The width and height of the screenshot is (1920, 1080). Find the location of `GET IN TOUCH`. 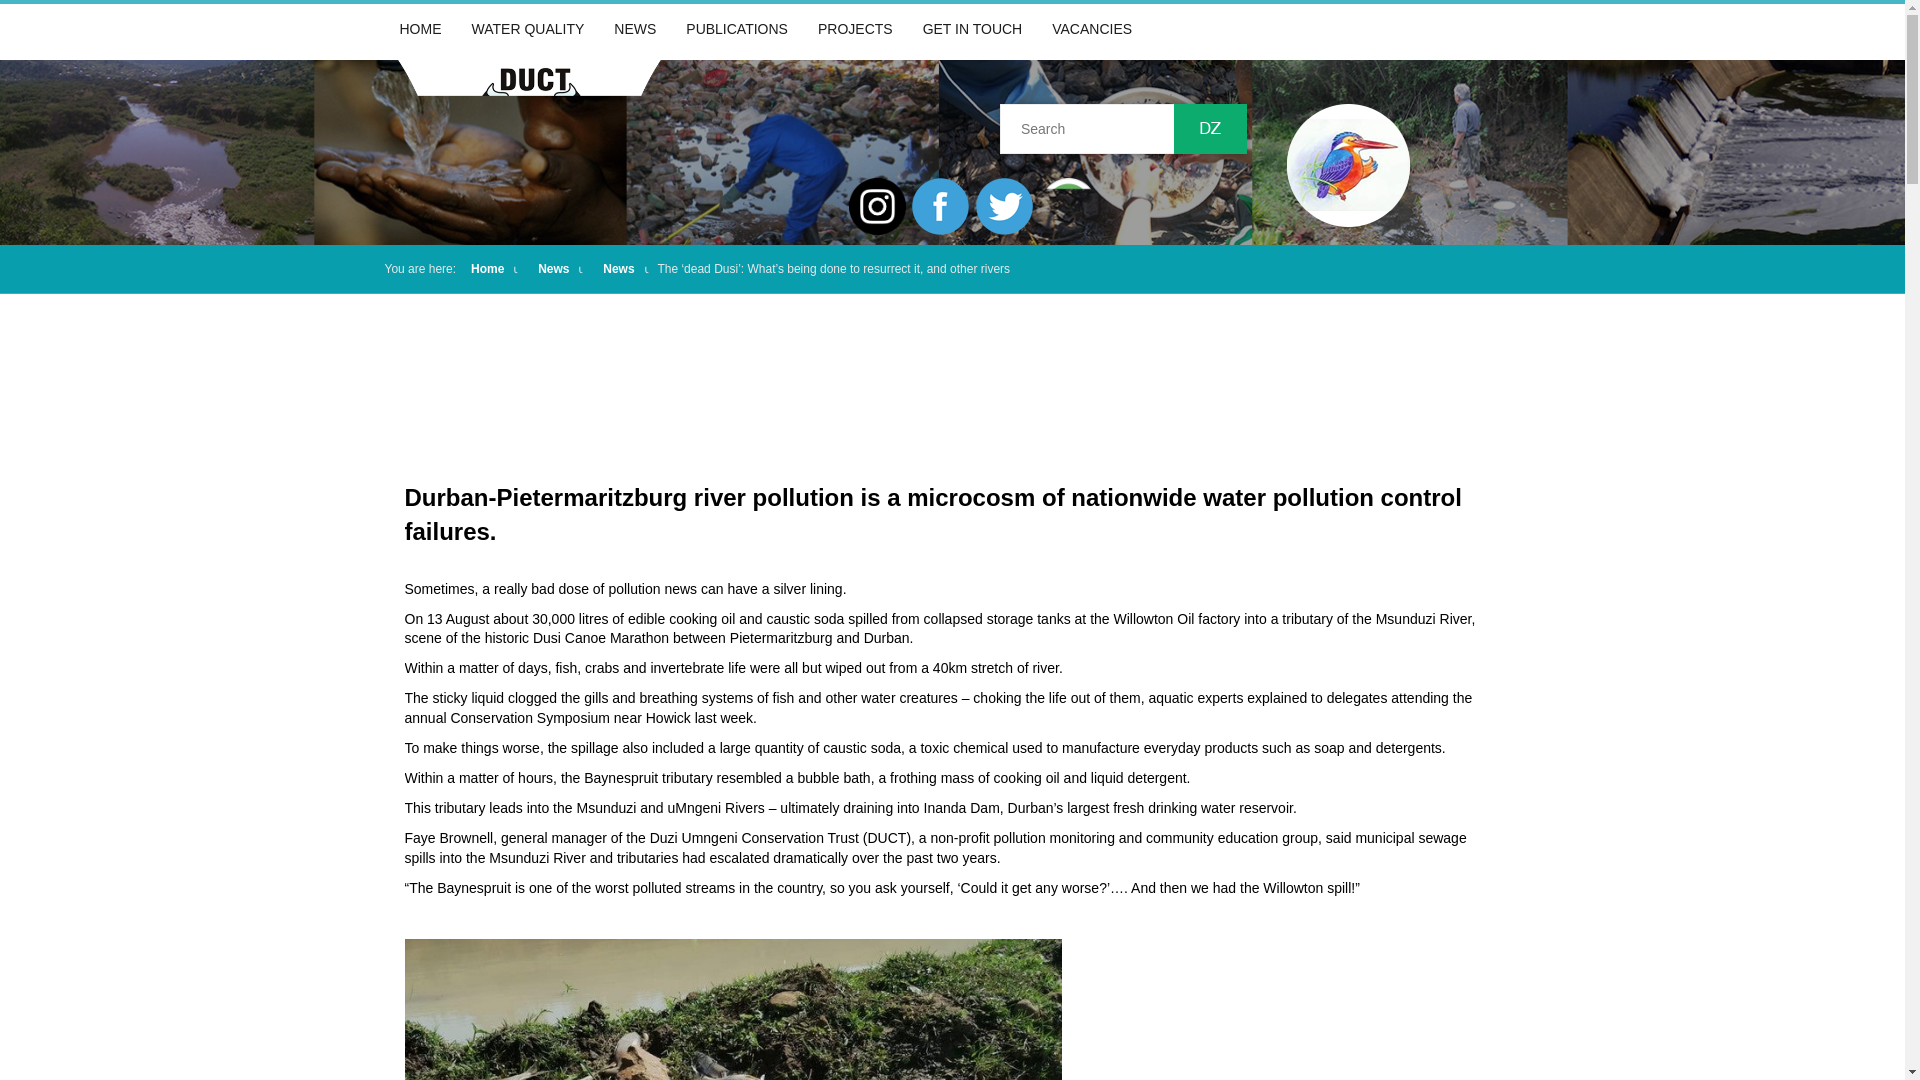

GET IN TOUCH is located at coordinates (973, 29).